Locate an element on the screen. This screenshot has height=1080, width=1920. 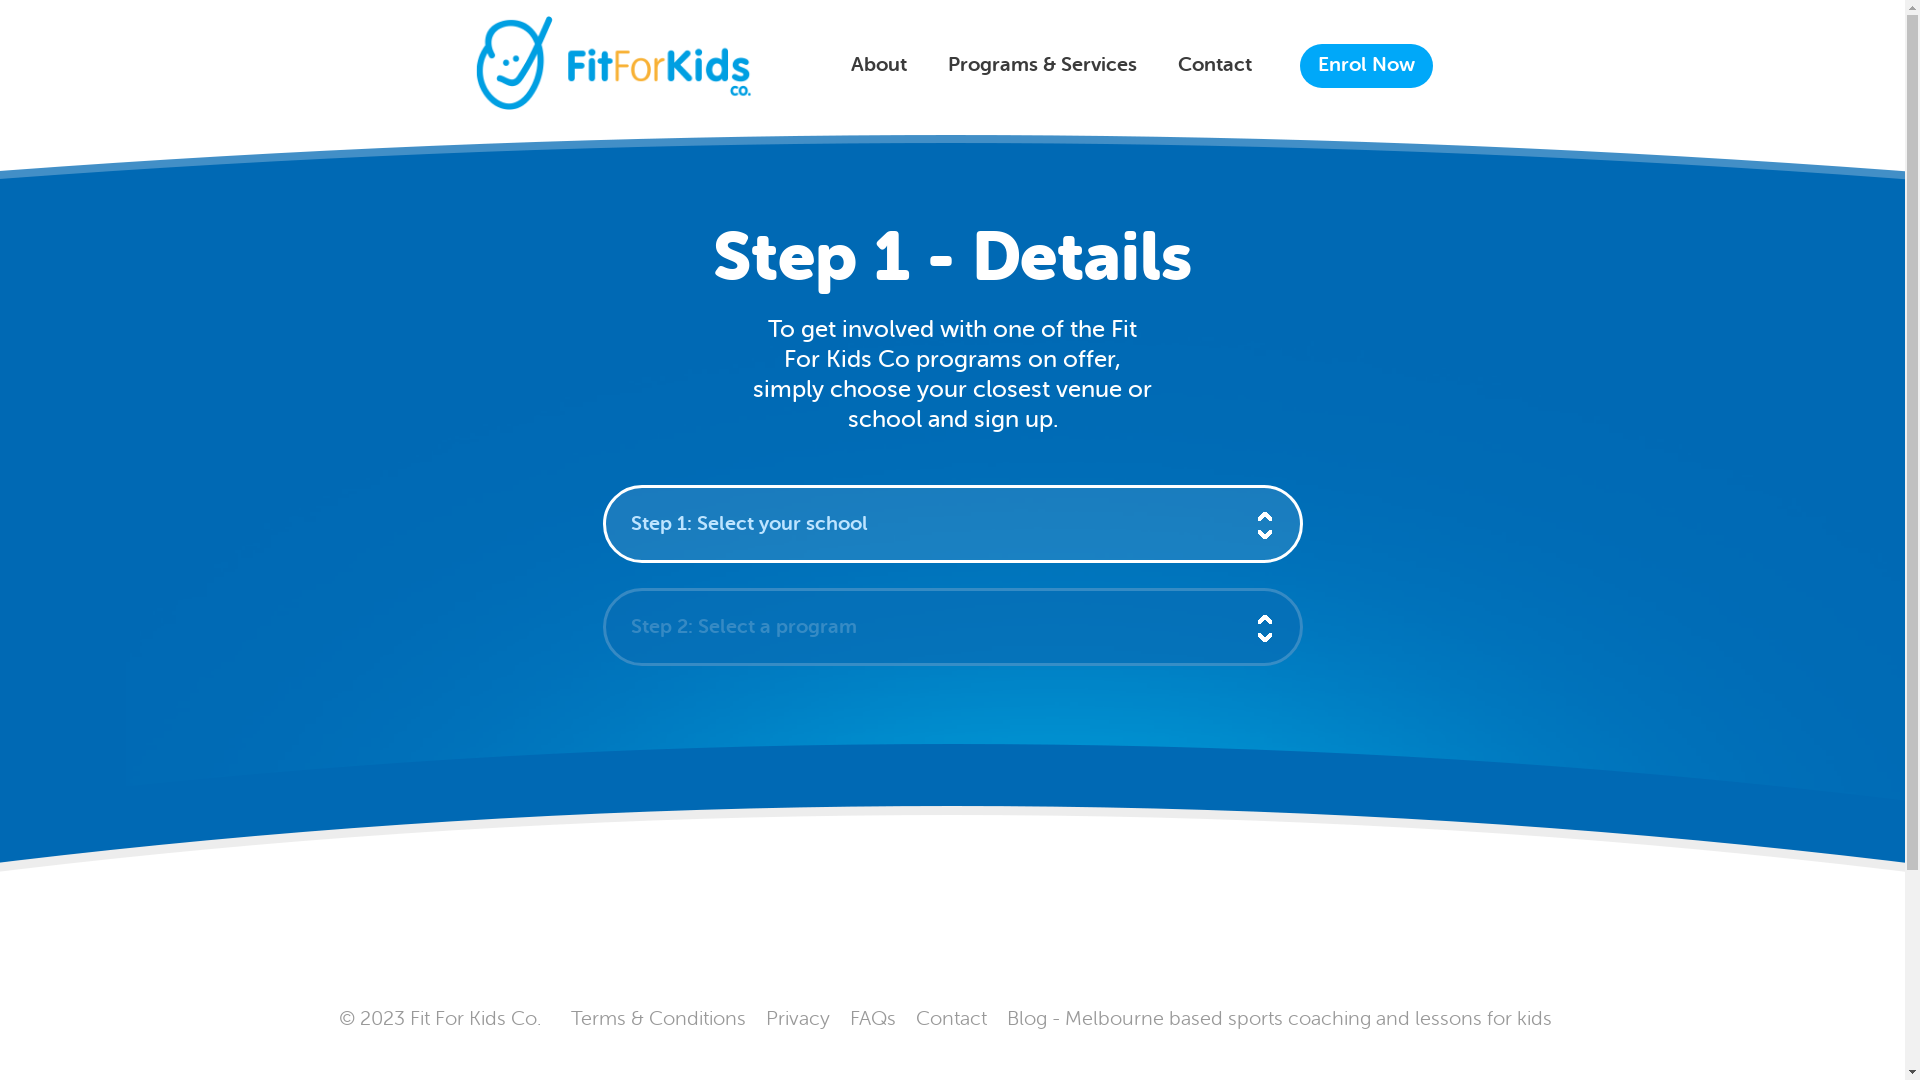
Enrol Now is located at coordinates (1353, 66).